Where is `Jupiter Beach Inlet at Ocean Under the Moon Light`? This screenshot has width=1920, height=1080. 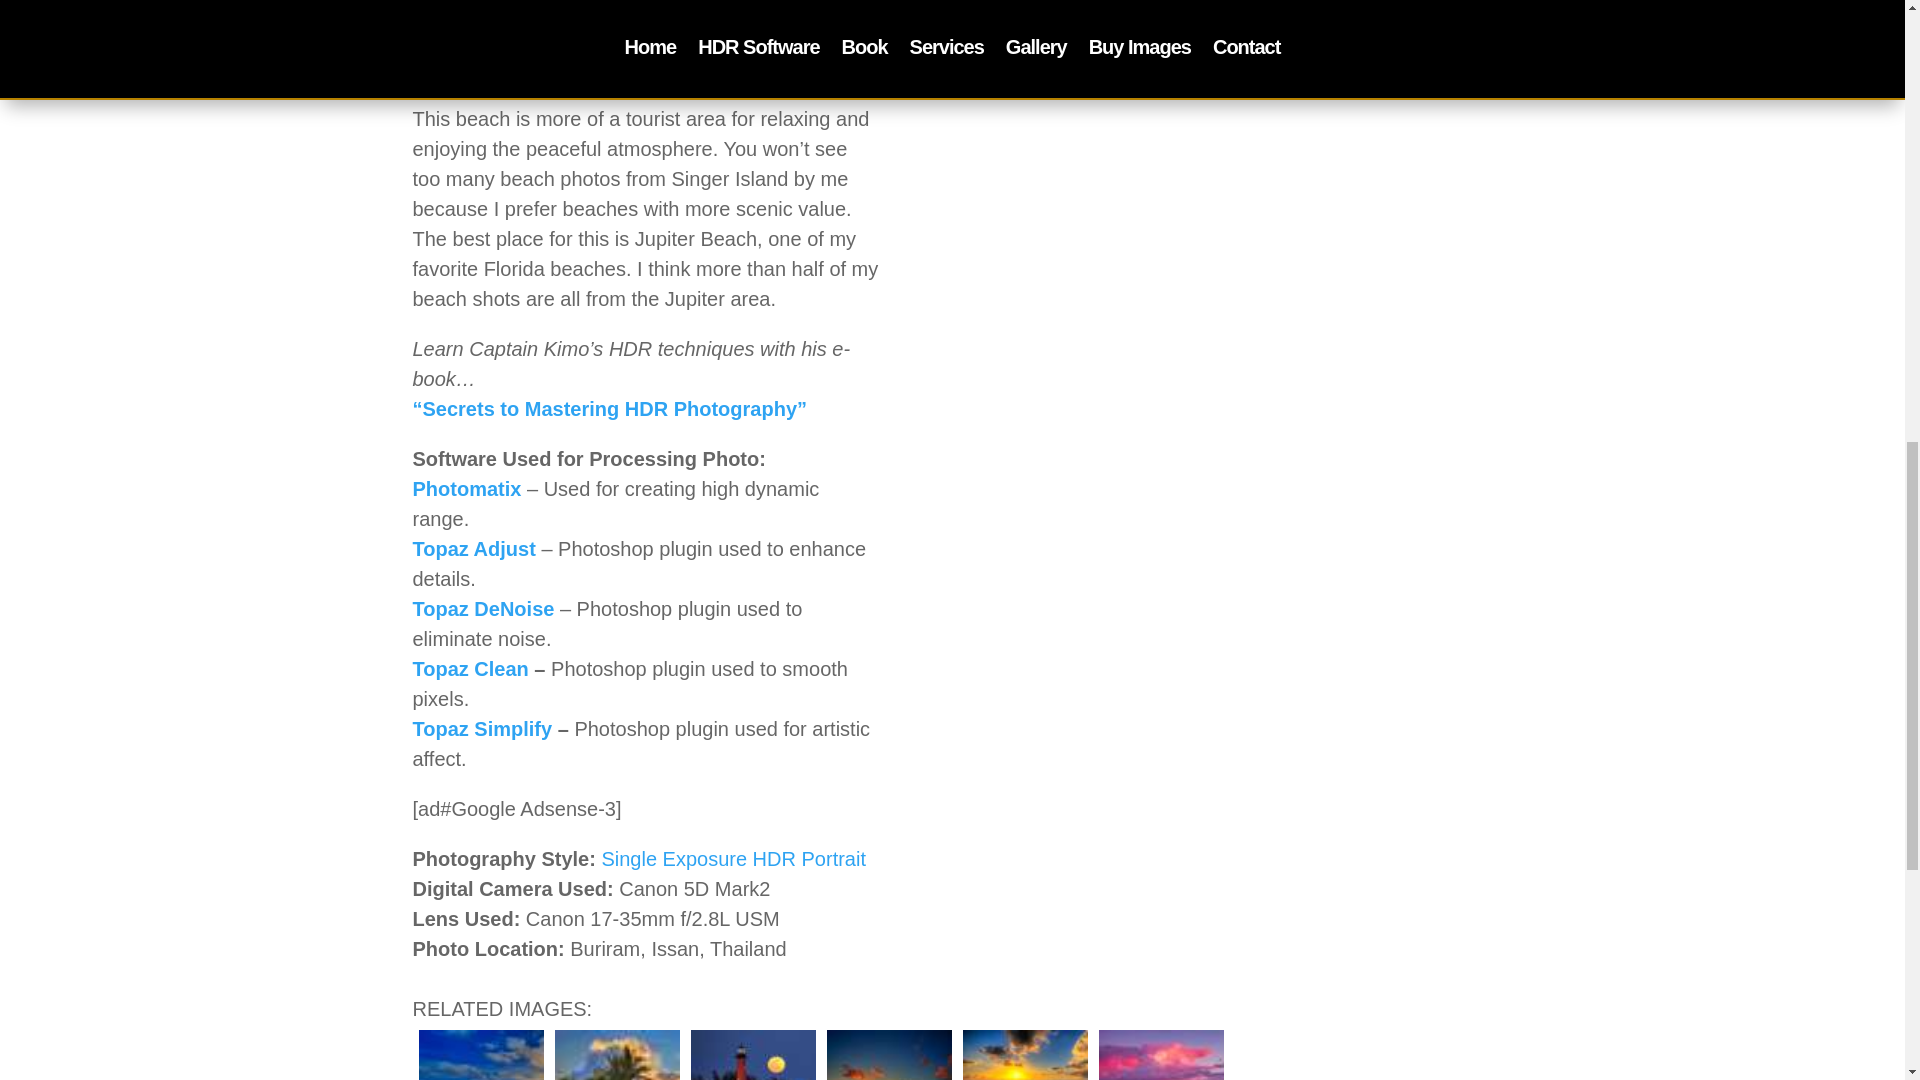
Jupiter Beach Inlet at Ocean Under the Moon Light is located at coordinates (480, 1052).